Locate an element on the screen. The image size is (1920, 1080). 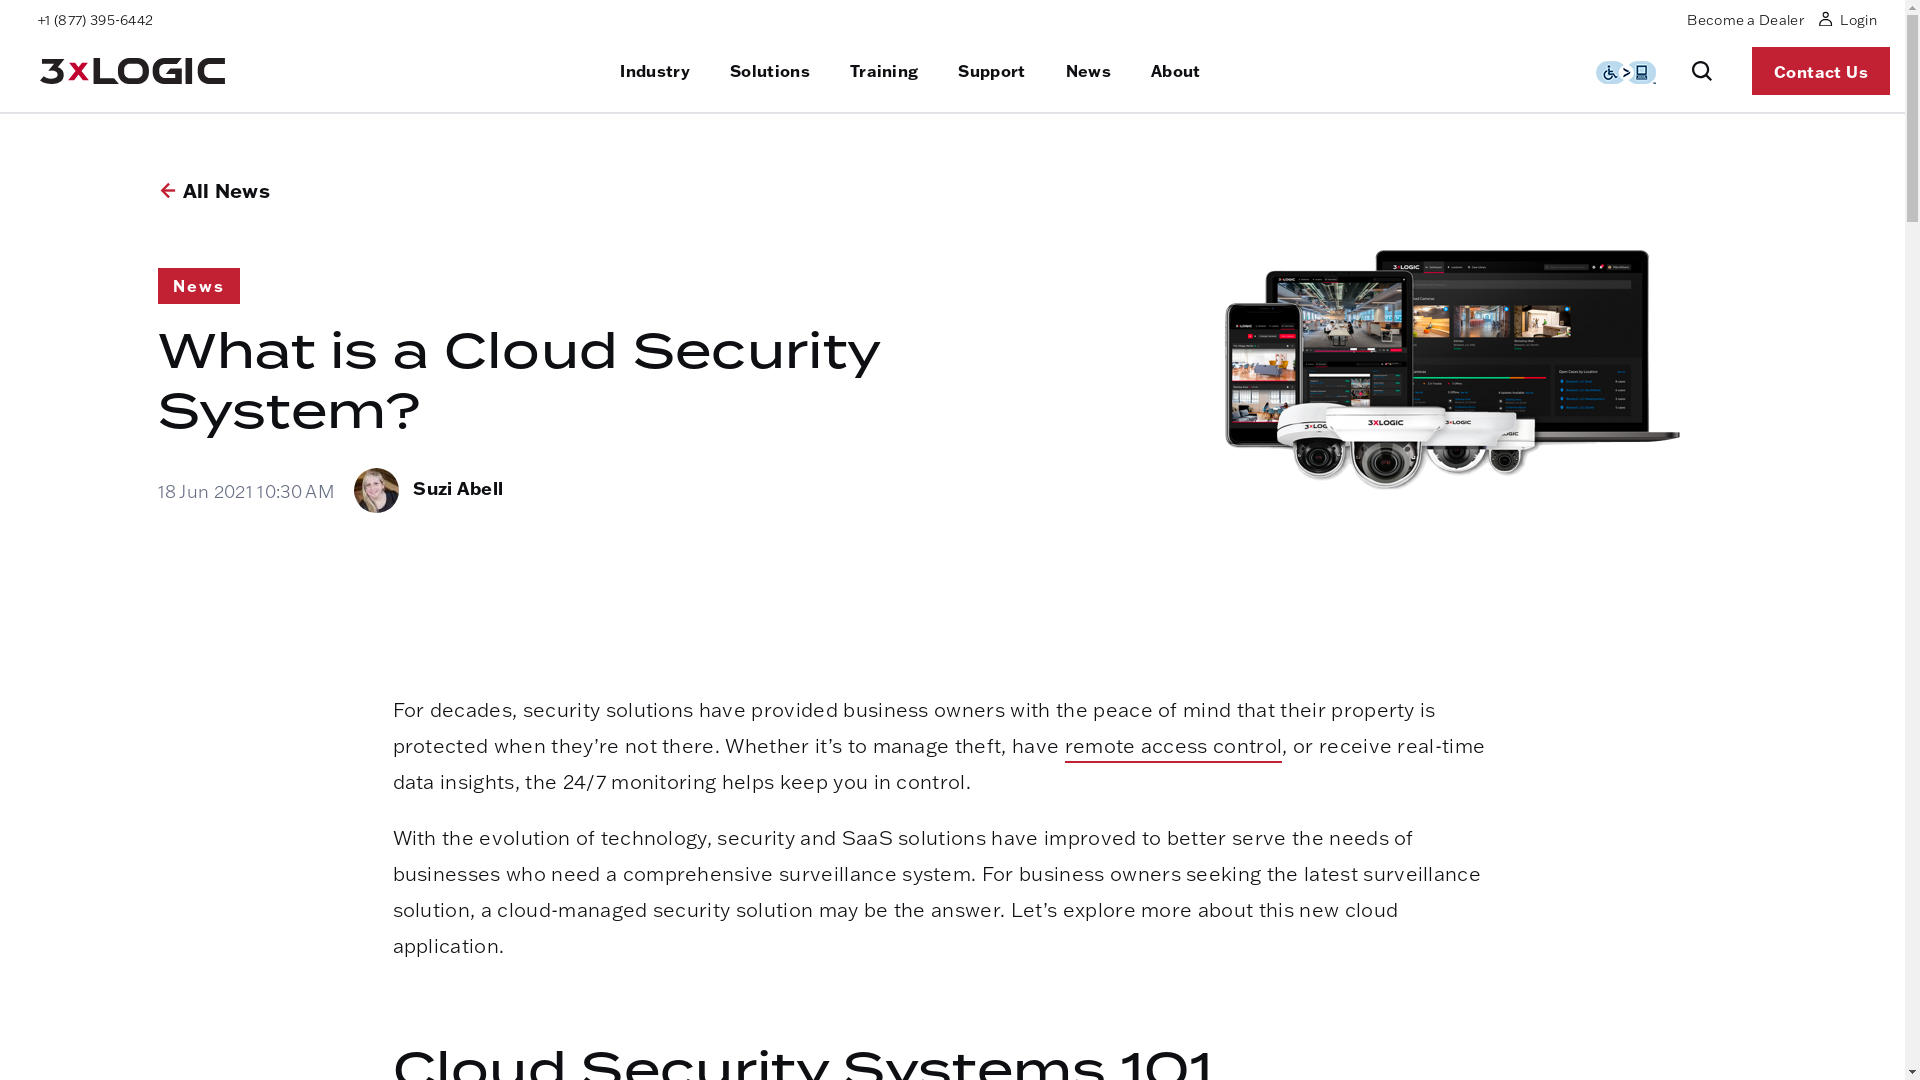
All News is located at coordinates (226, 190).